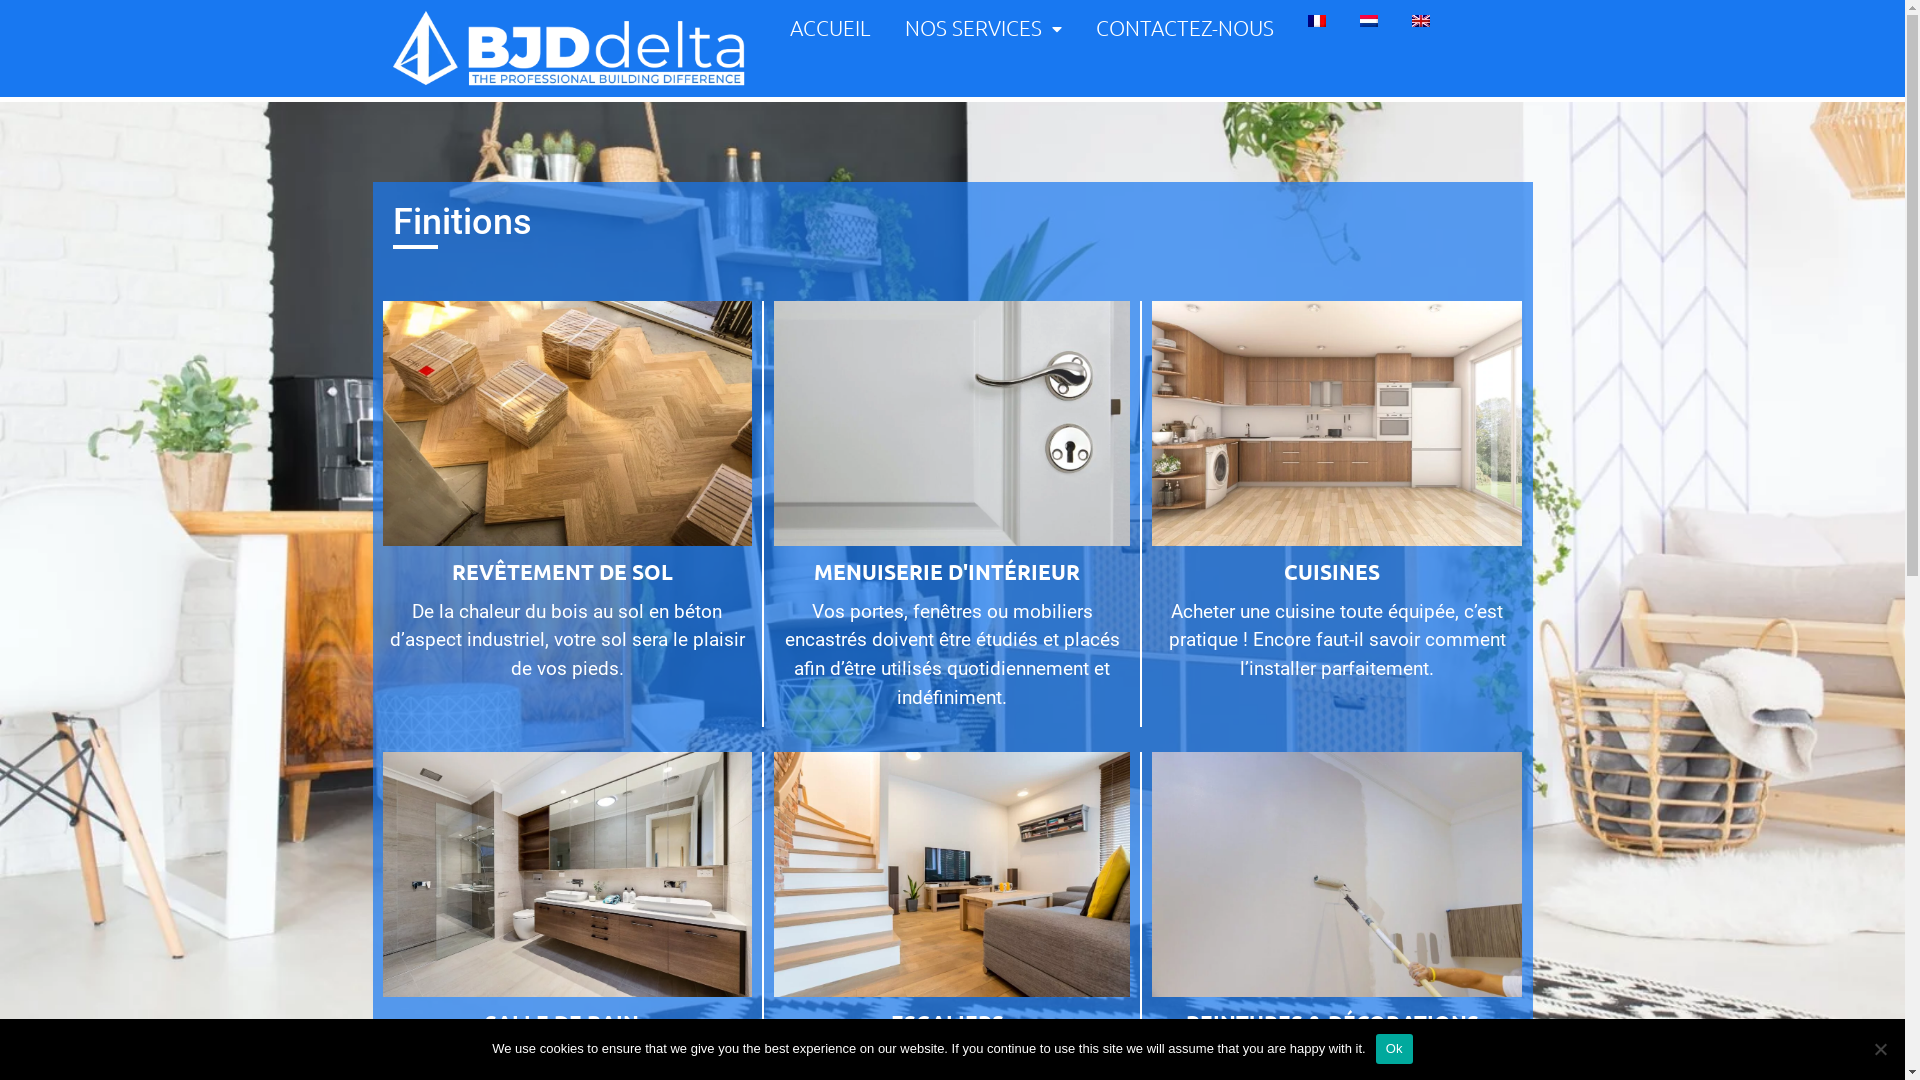 The height and width of the screenshot is (1080, 1920). What do you see at coordinates (830, 28) in the screenshot?
I see `ACCUEIL` at bounding box center [830, 28].